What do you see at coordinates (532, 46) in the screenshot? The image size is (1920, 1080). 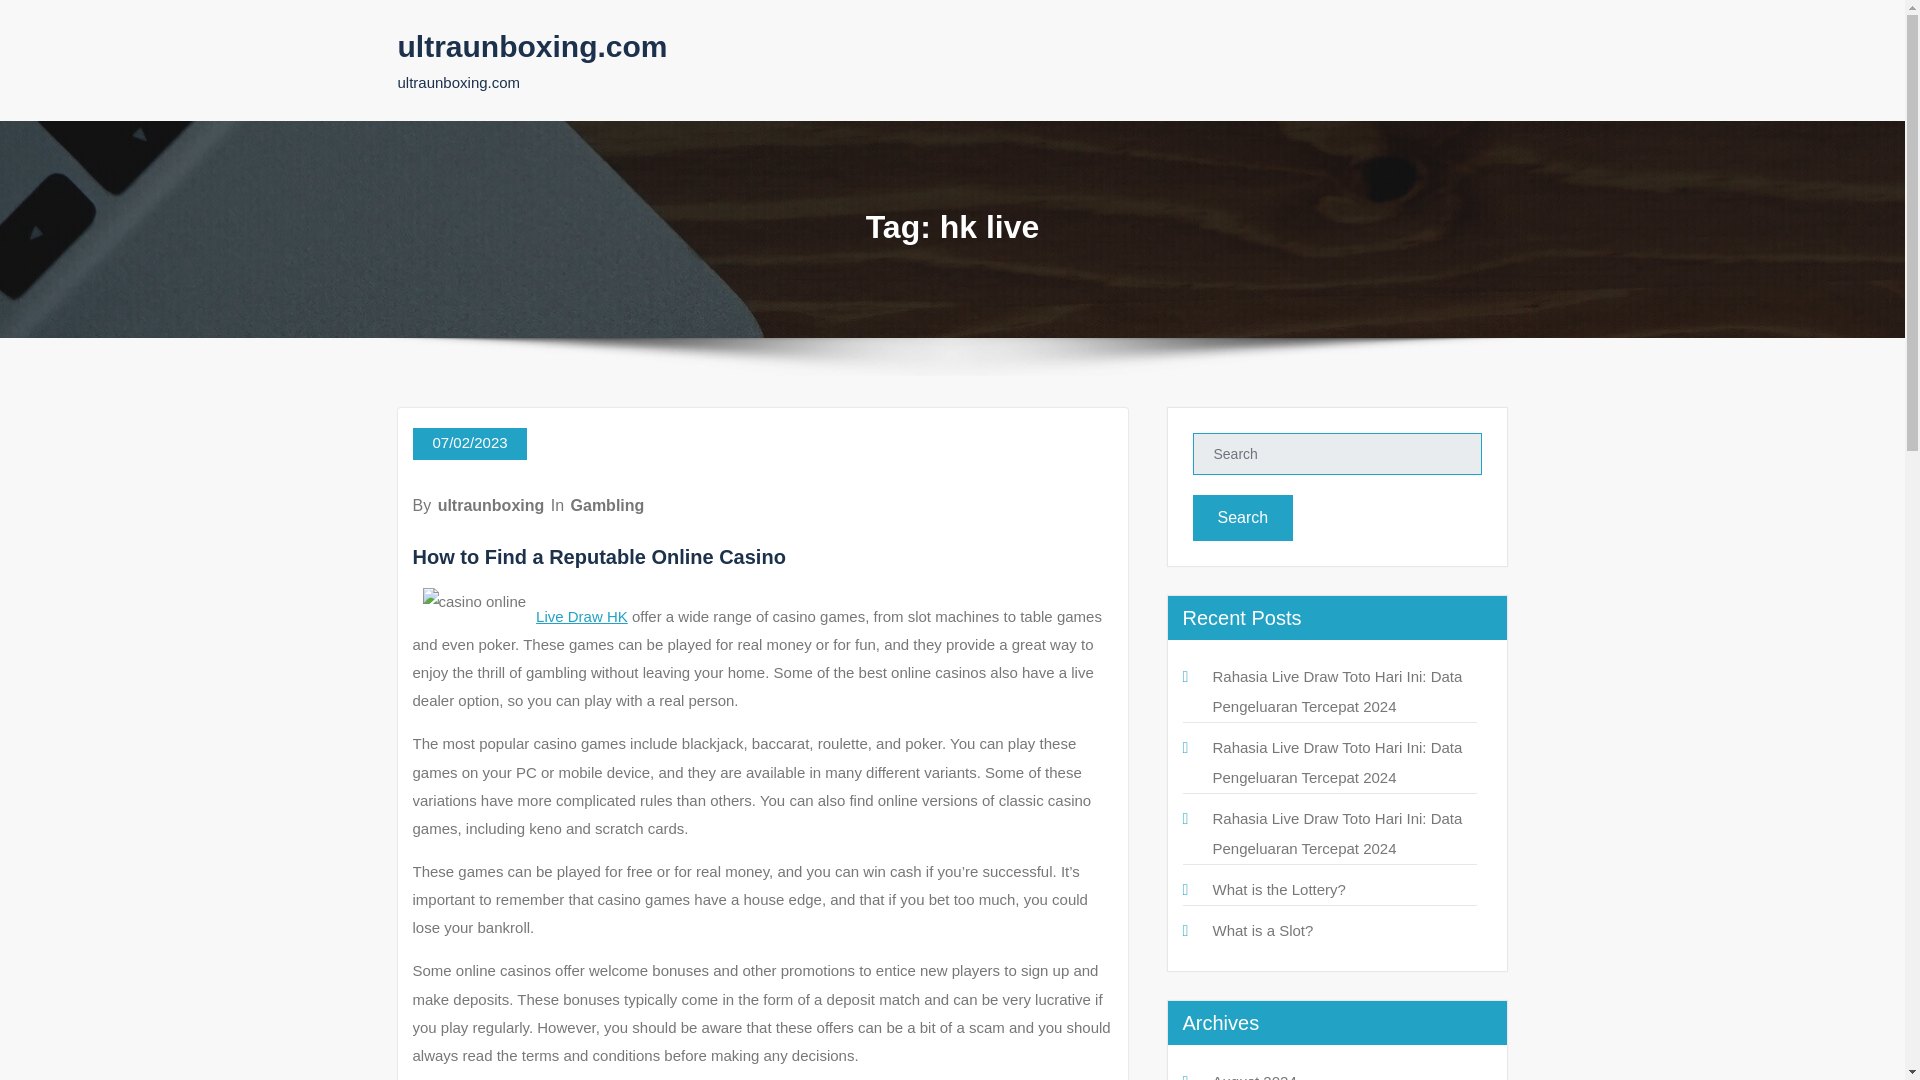 I see `ultraunboxing.com` at bounding box center [532, 46].